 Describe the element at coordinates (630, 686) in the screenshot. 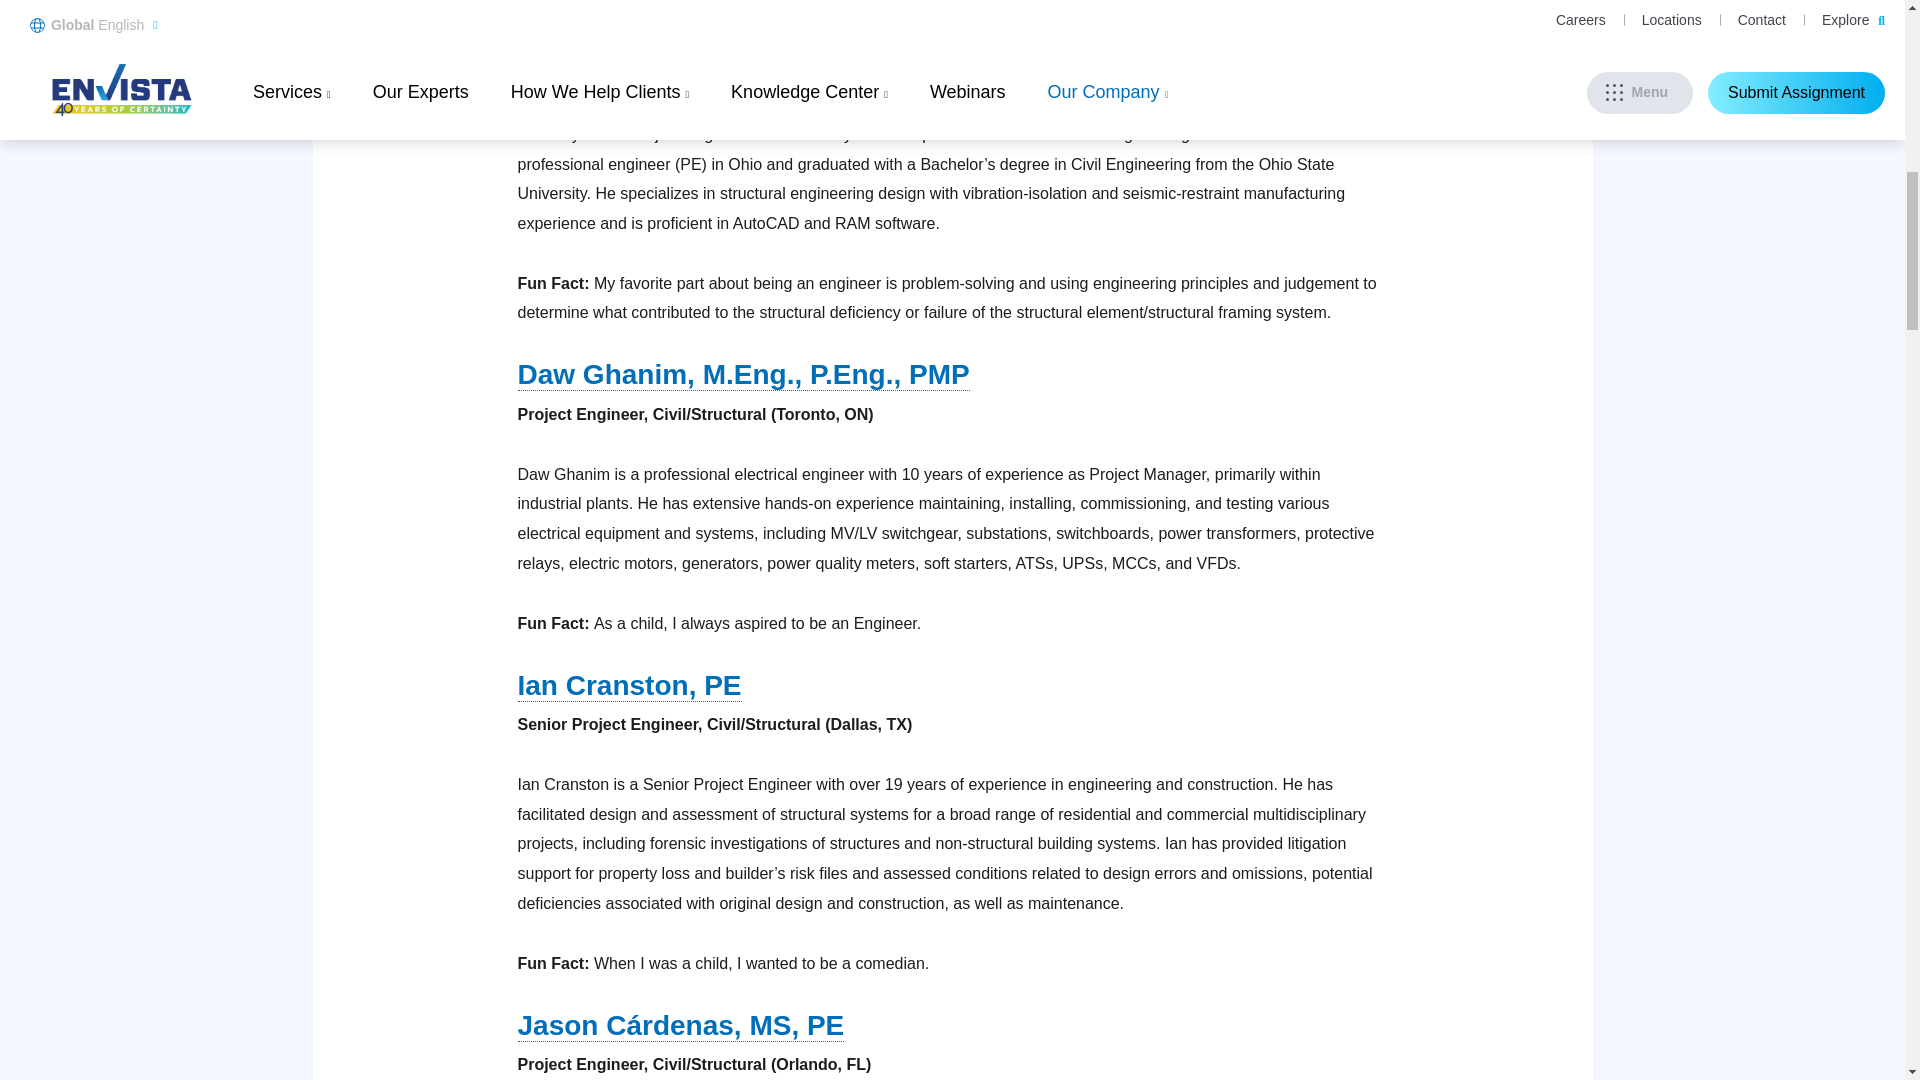

I see `Ian Cranston` at that location.